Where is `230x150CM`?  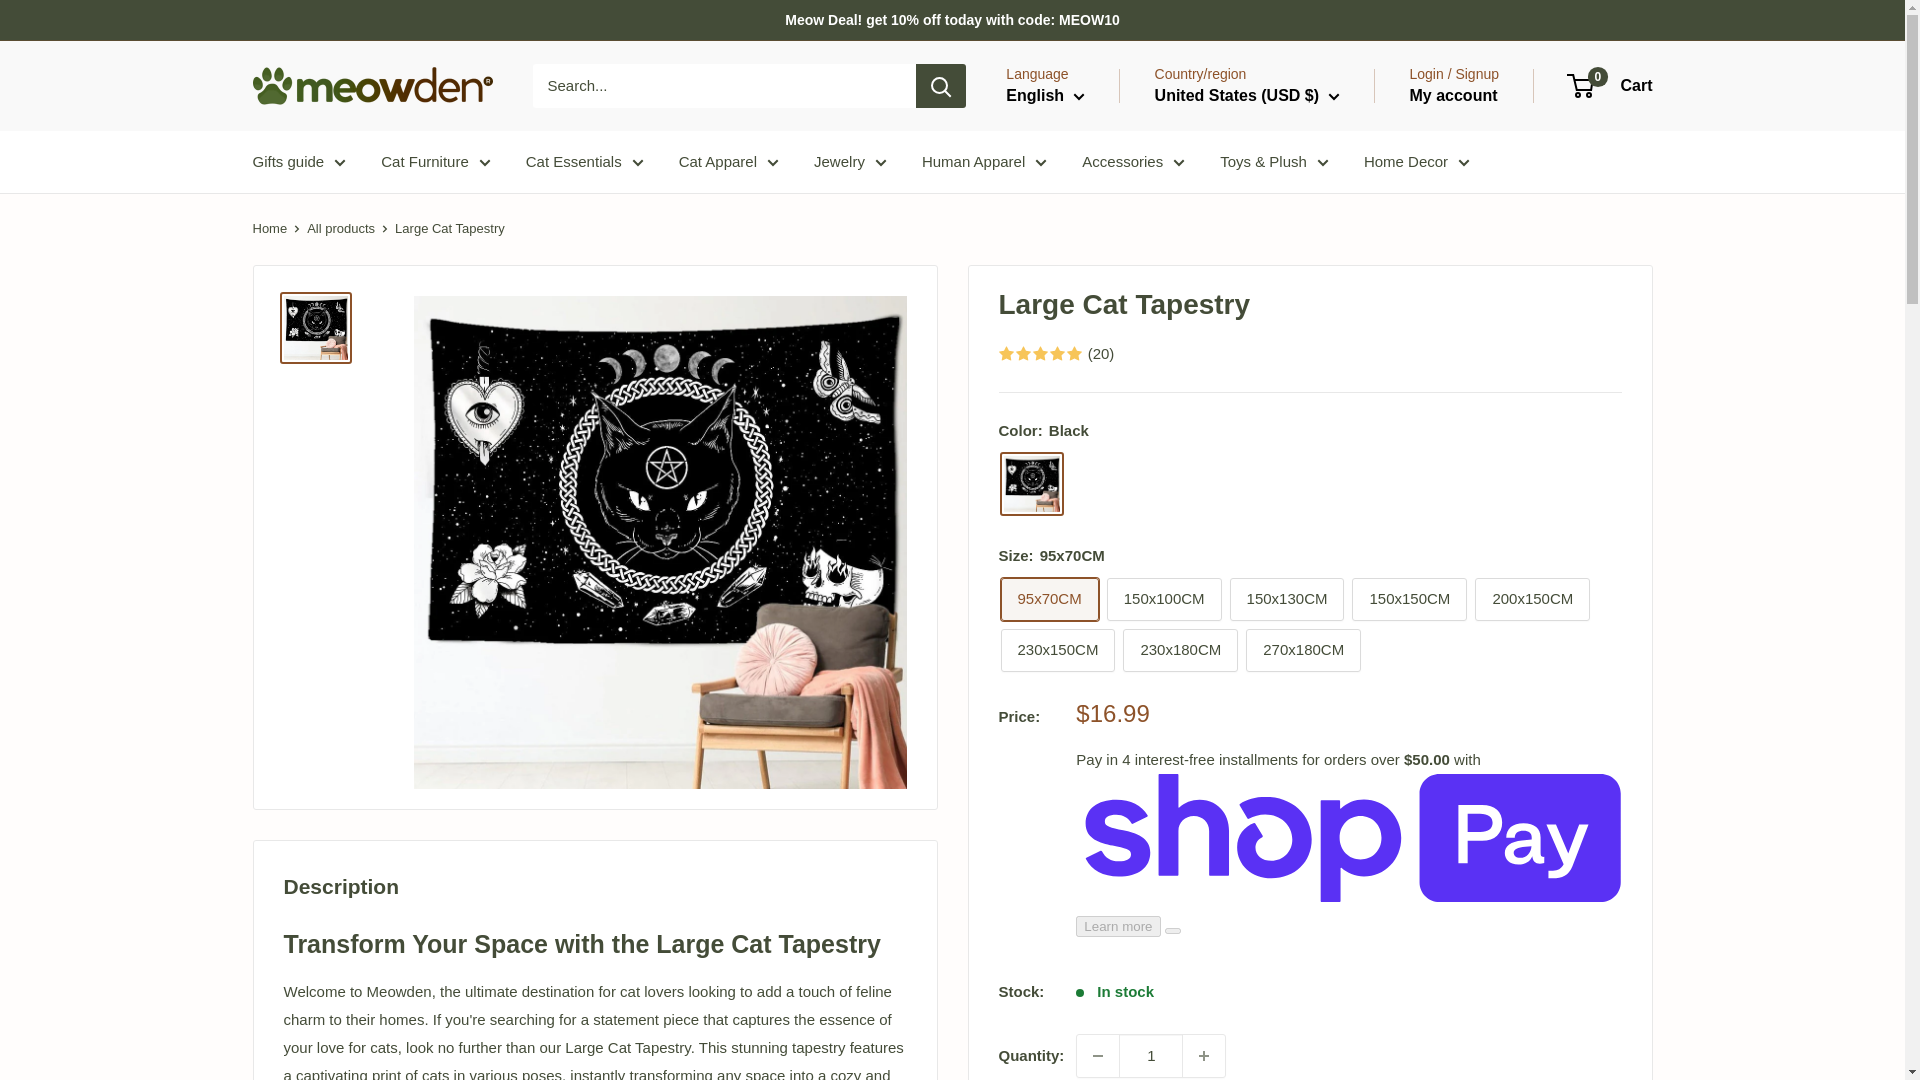
230x150CM is located at coordinates (1058, 650).